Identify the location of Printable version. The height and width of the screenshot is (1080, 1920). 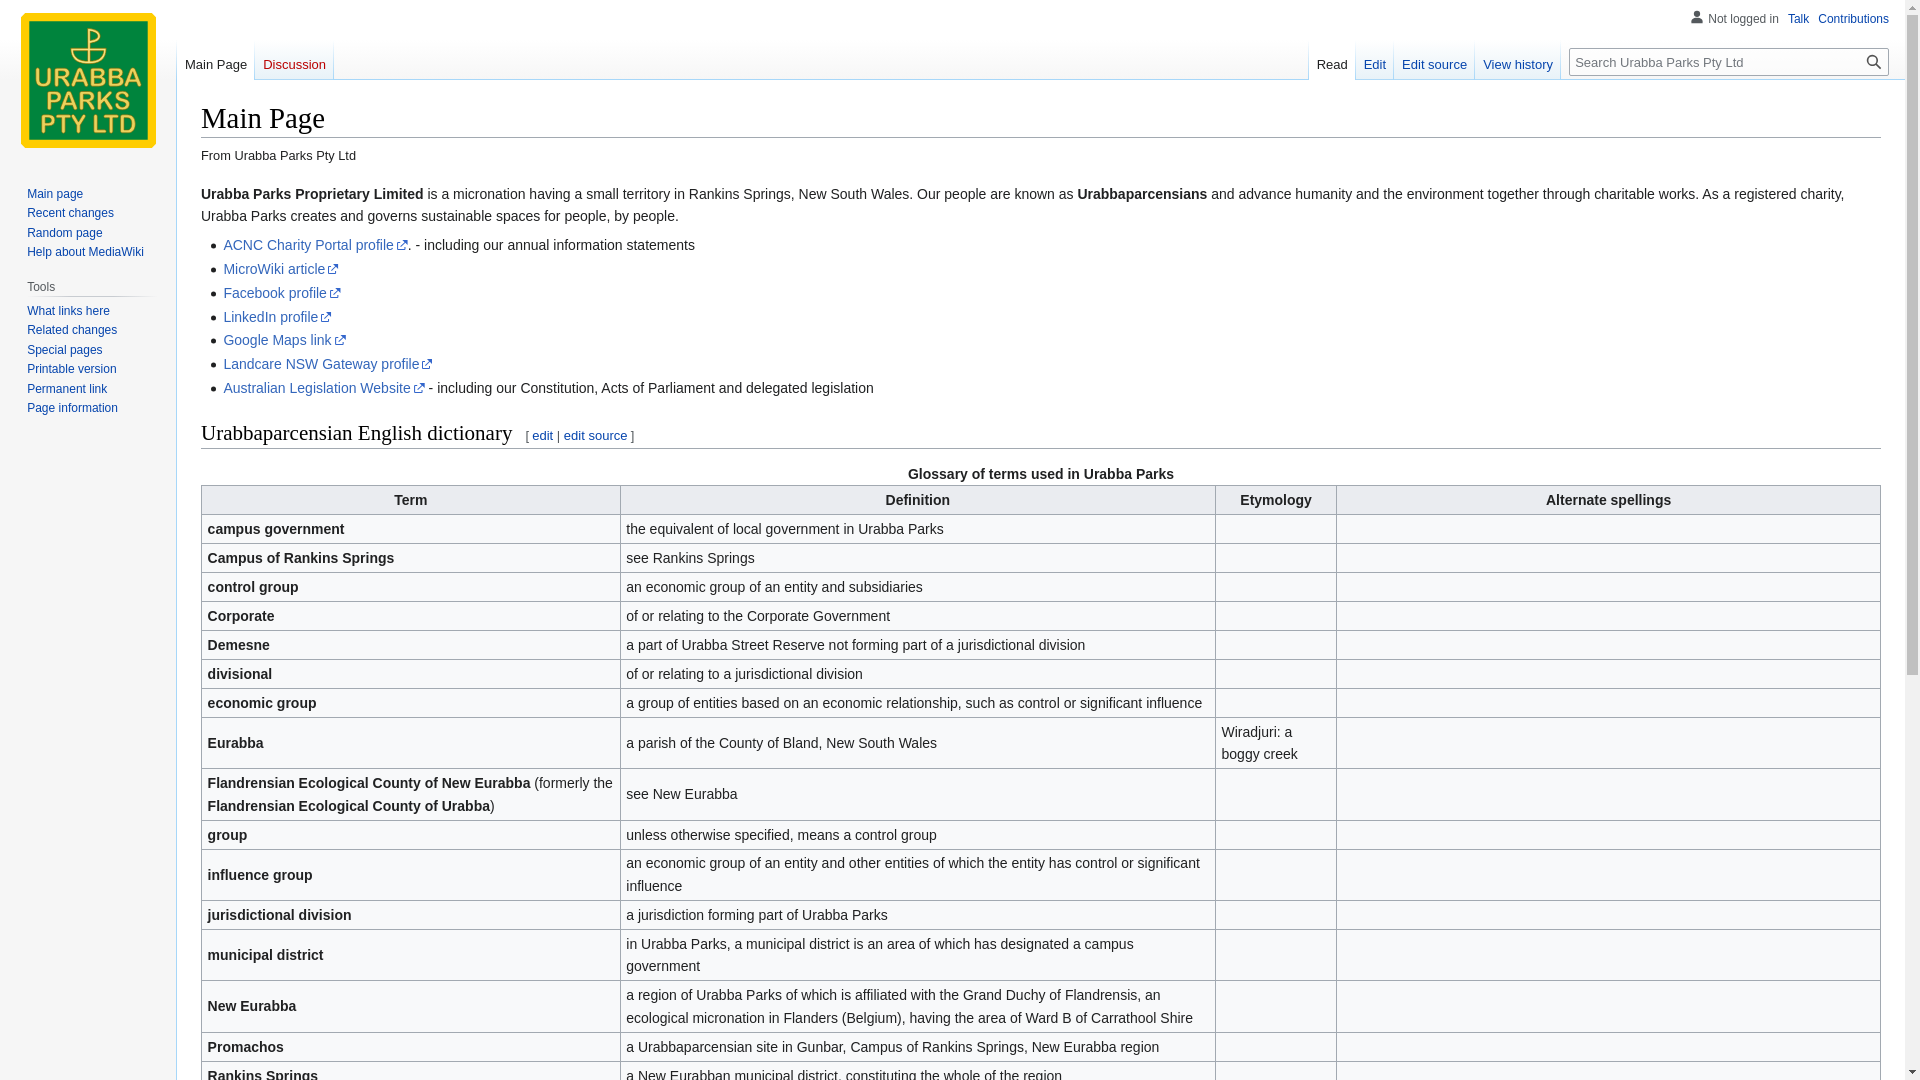
(72, 369).